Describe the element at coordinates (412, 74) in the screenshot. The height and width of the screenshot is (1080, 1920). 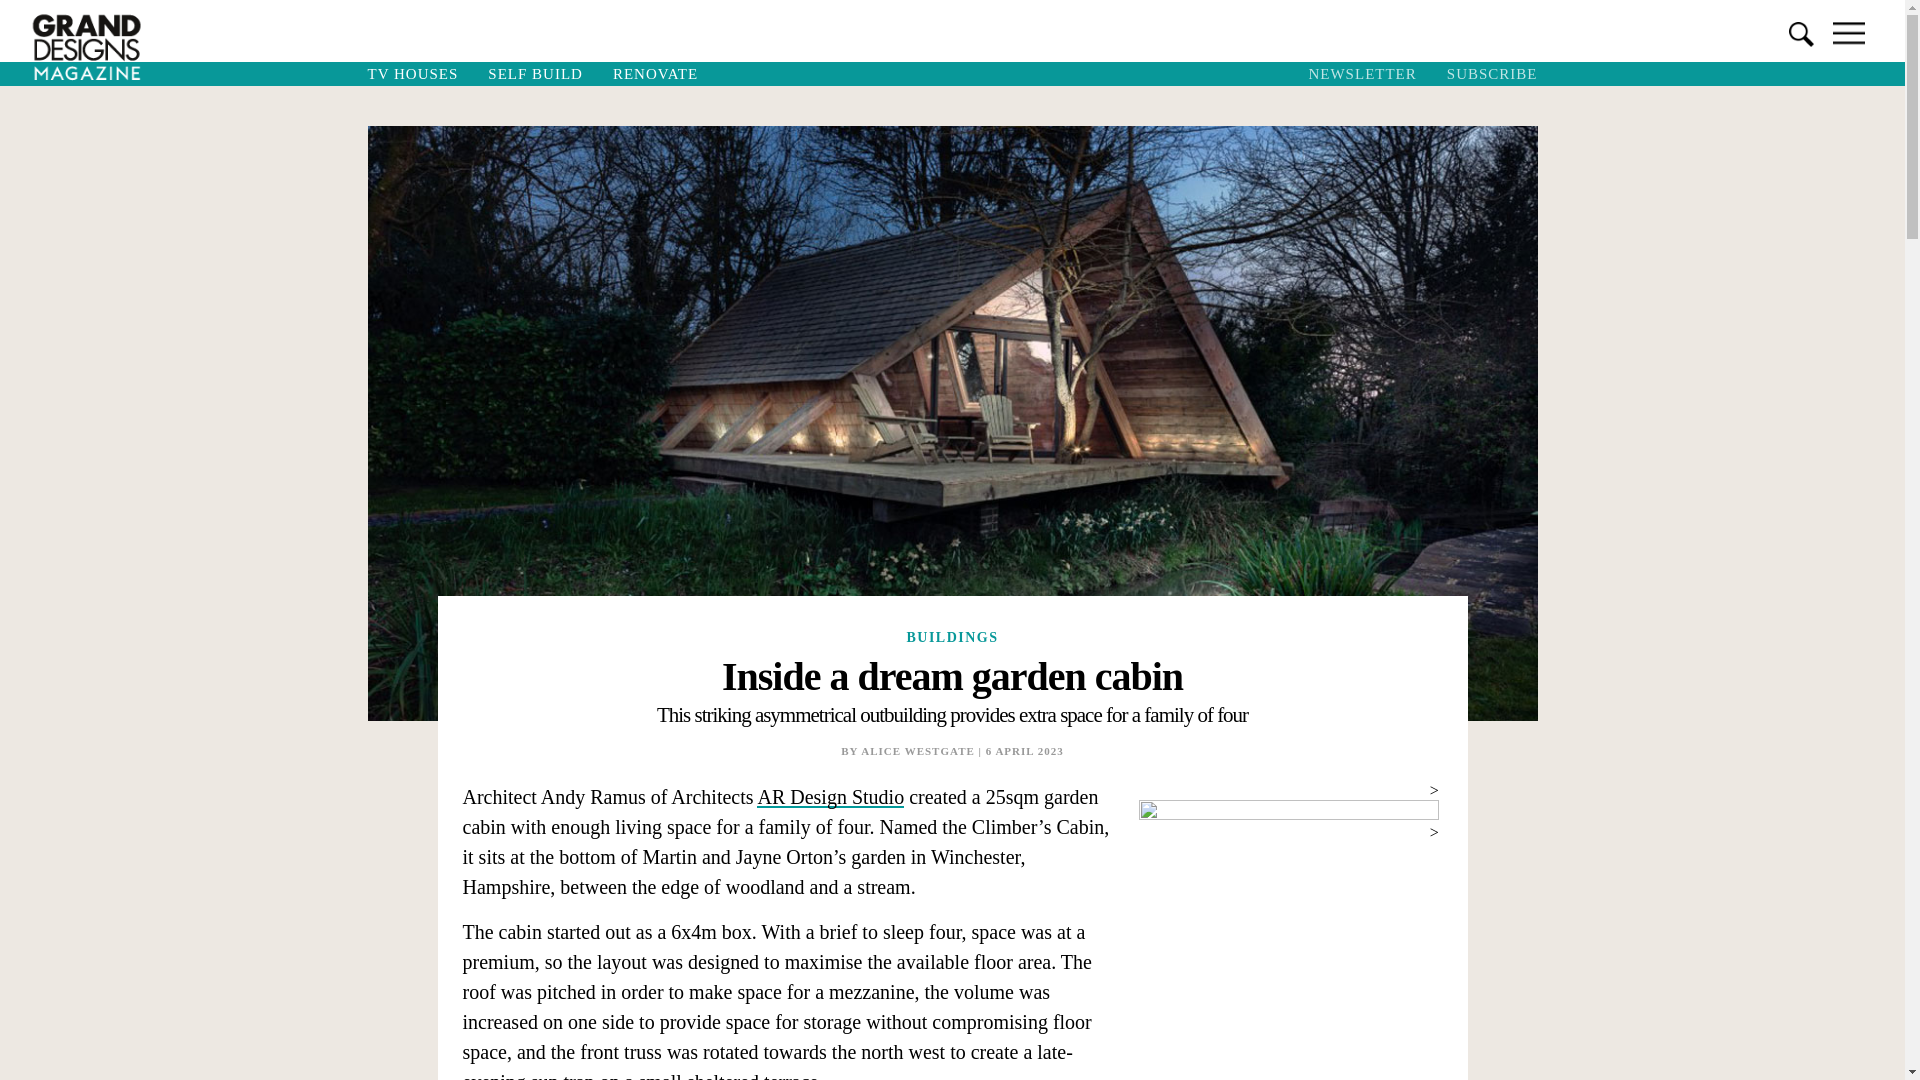
I see `TV HOUSES` at that location.